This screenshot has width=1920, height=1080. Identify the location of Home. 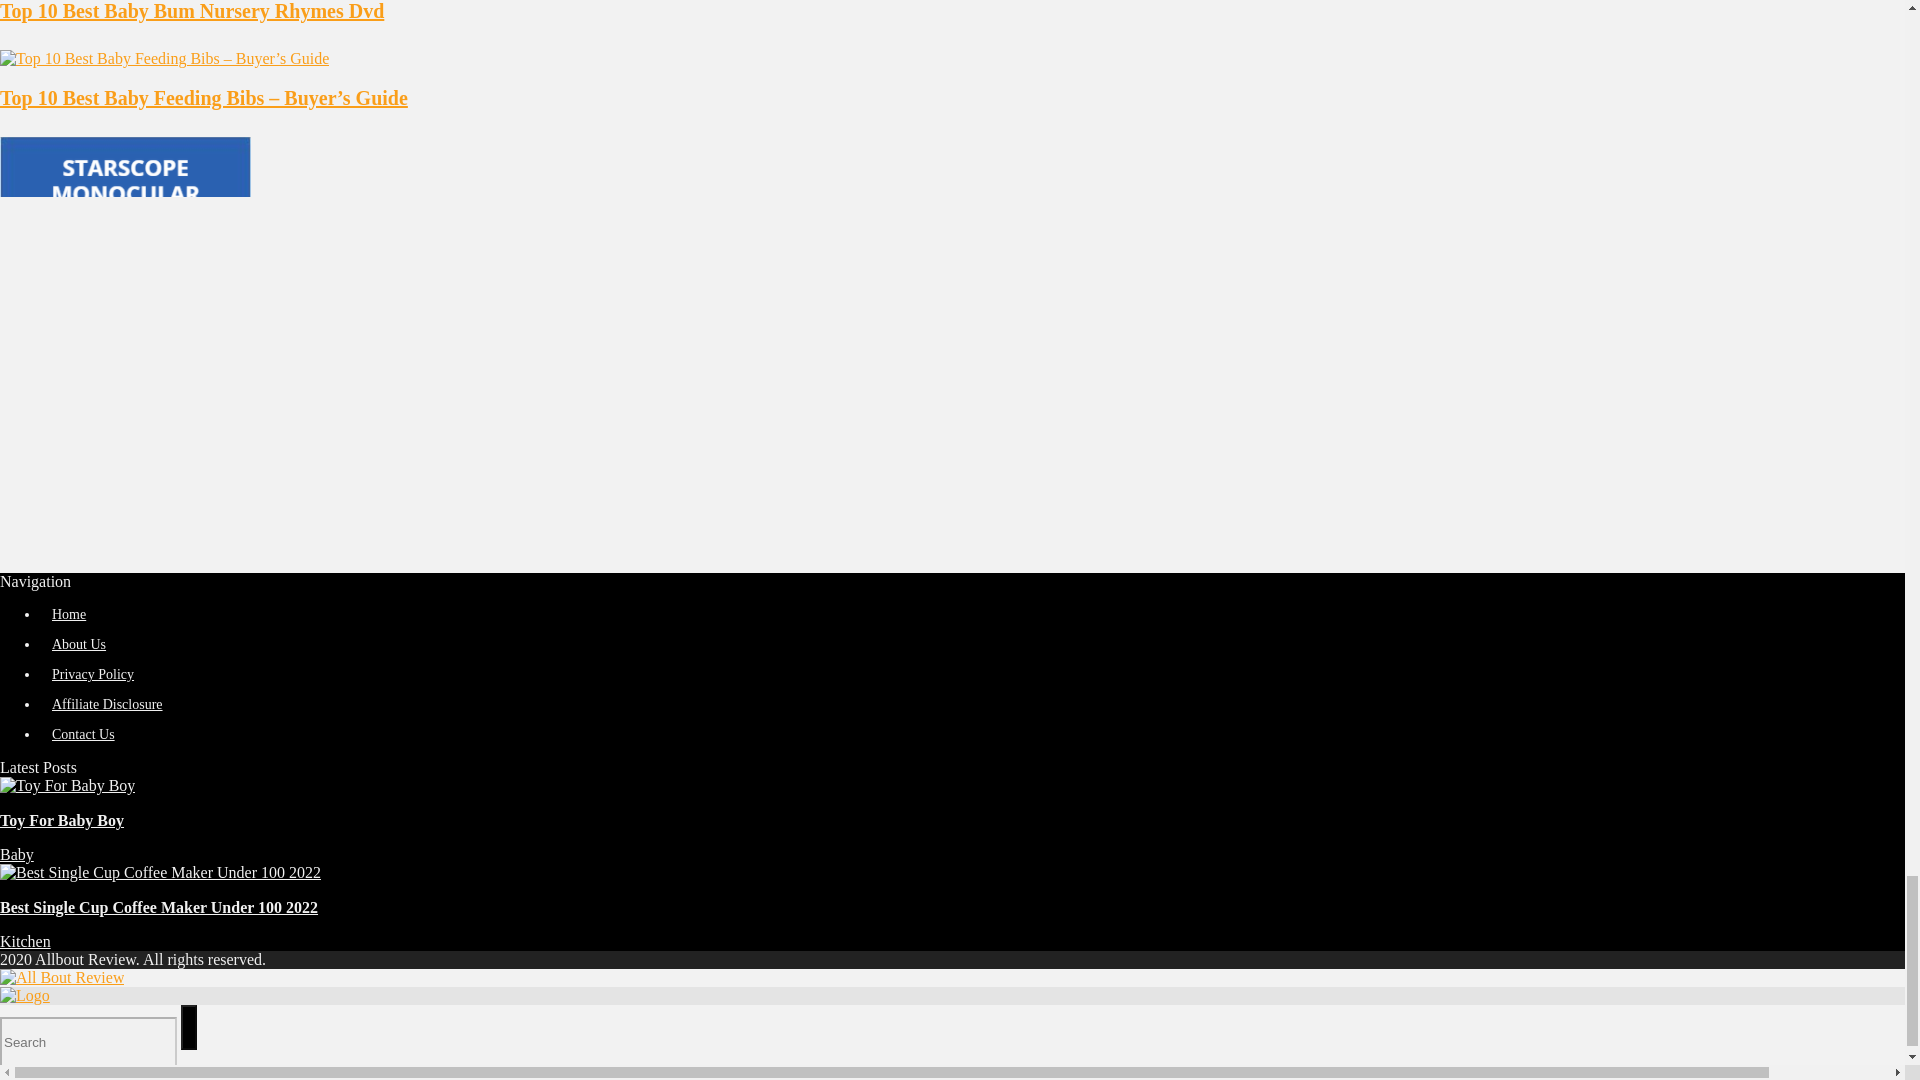
(68, 614).